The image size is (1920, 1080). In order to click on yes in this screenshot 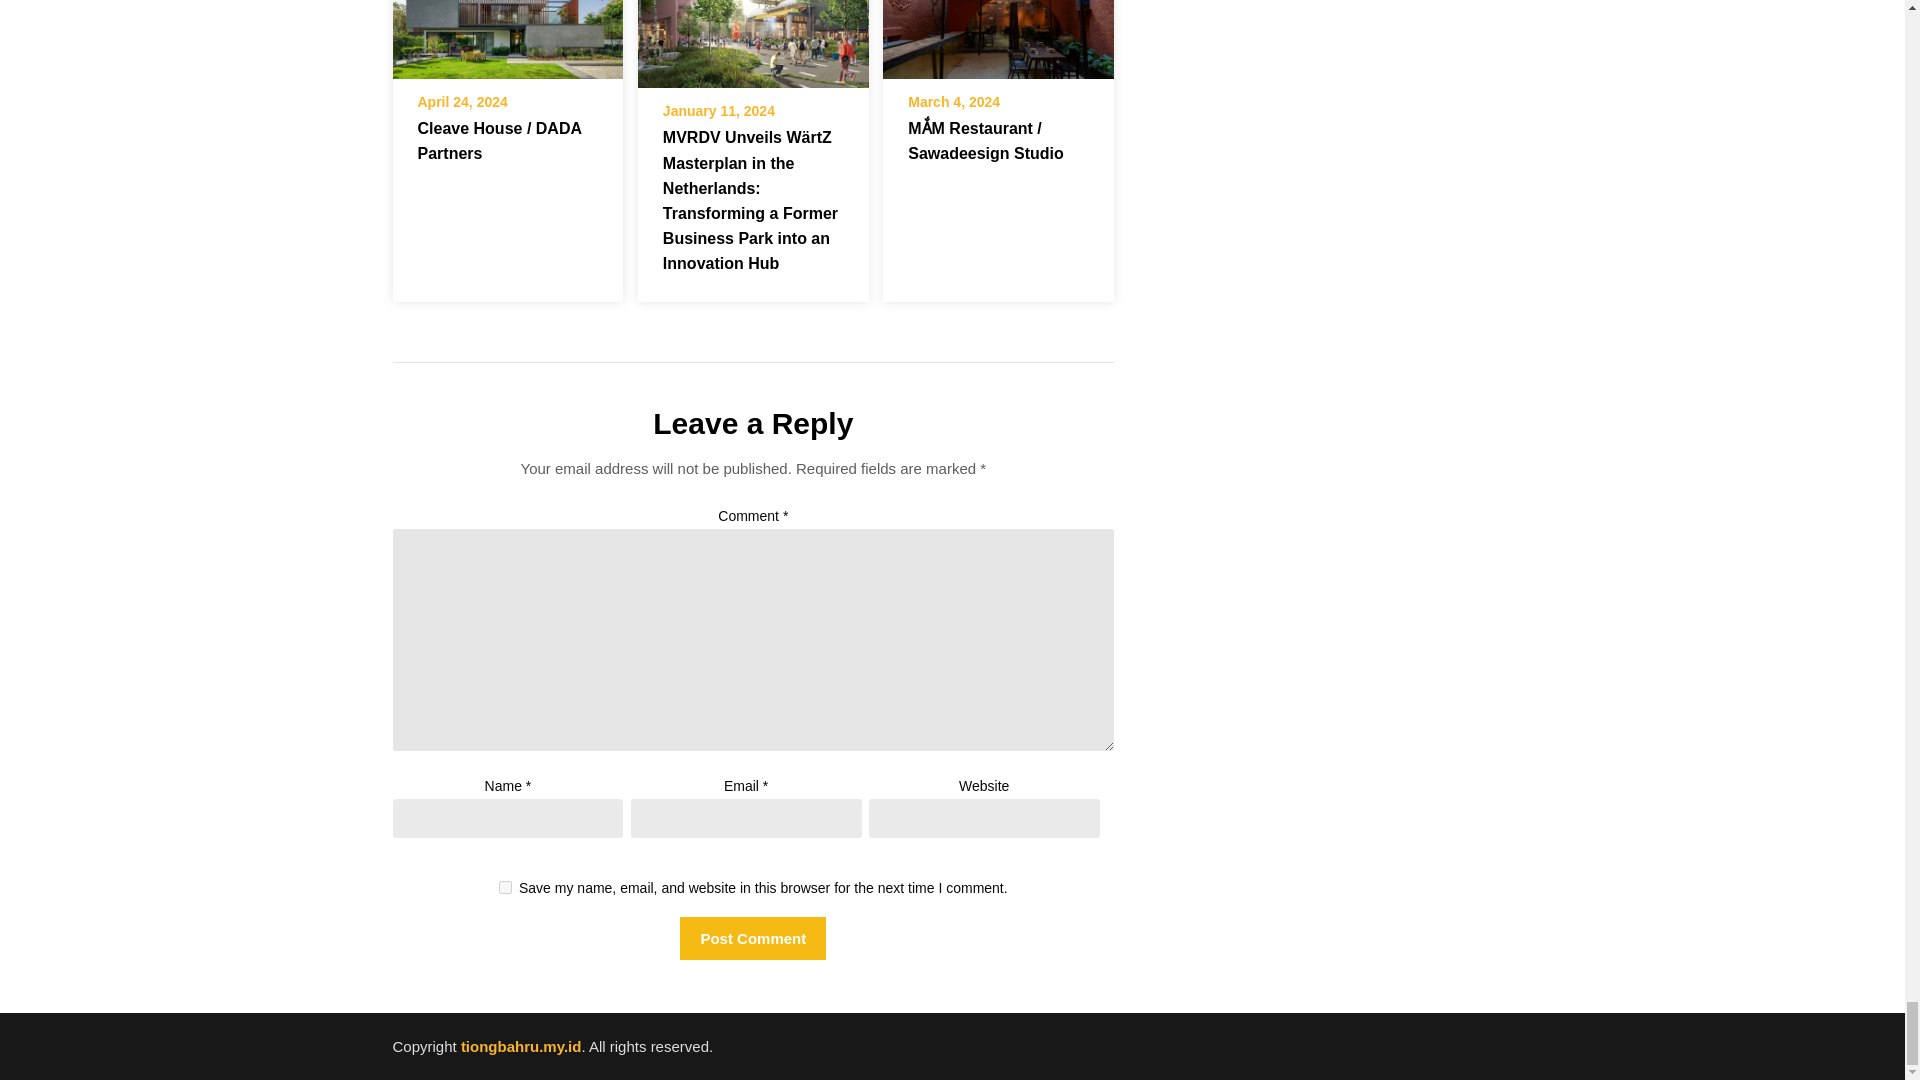, I will do `click(506, 888)`.